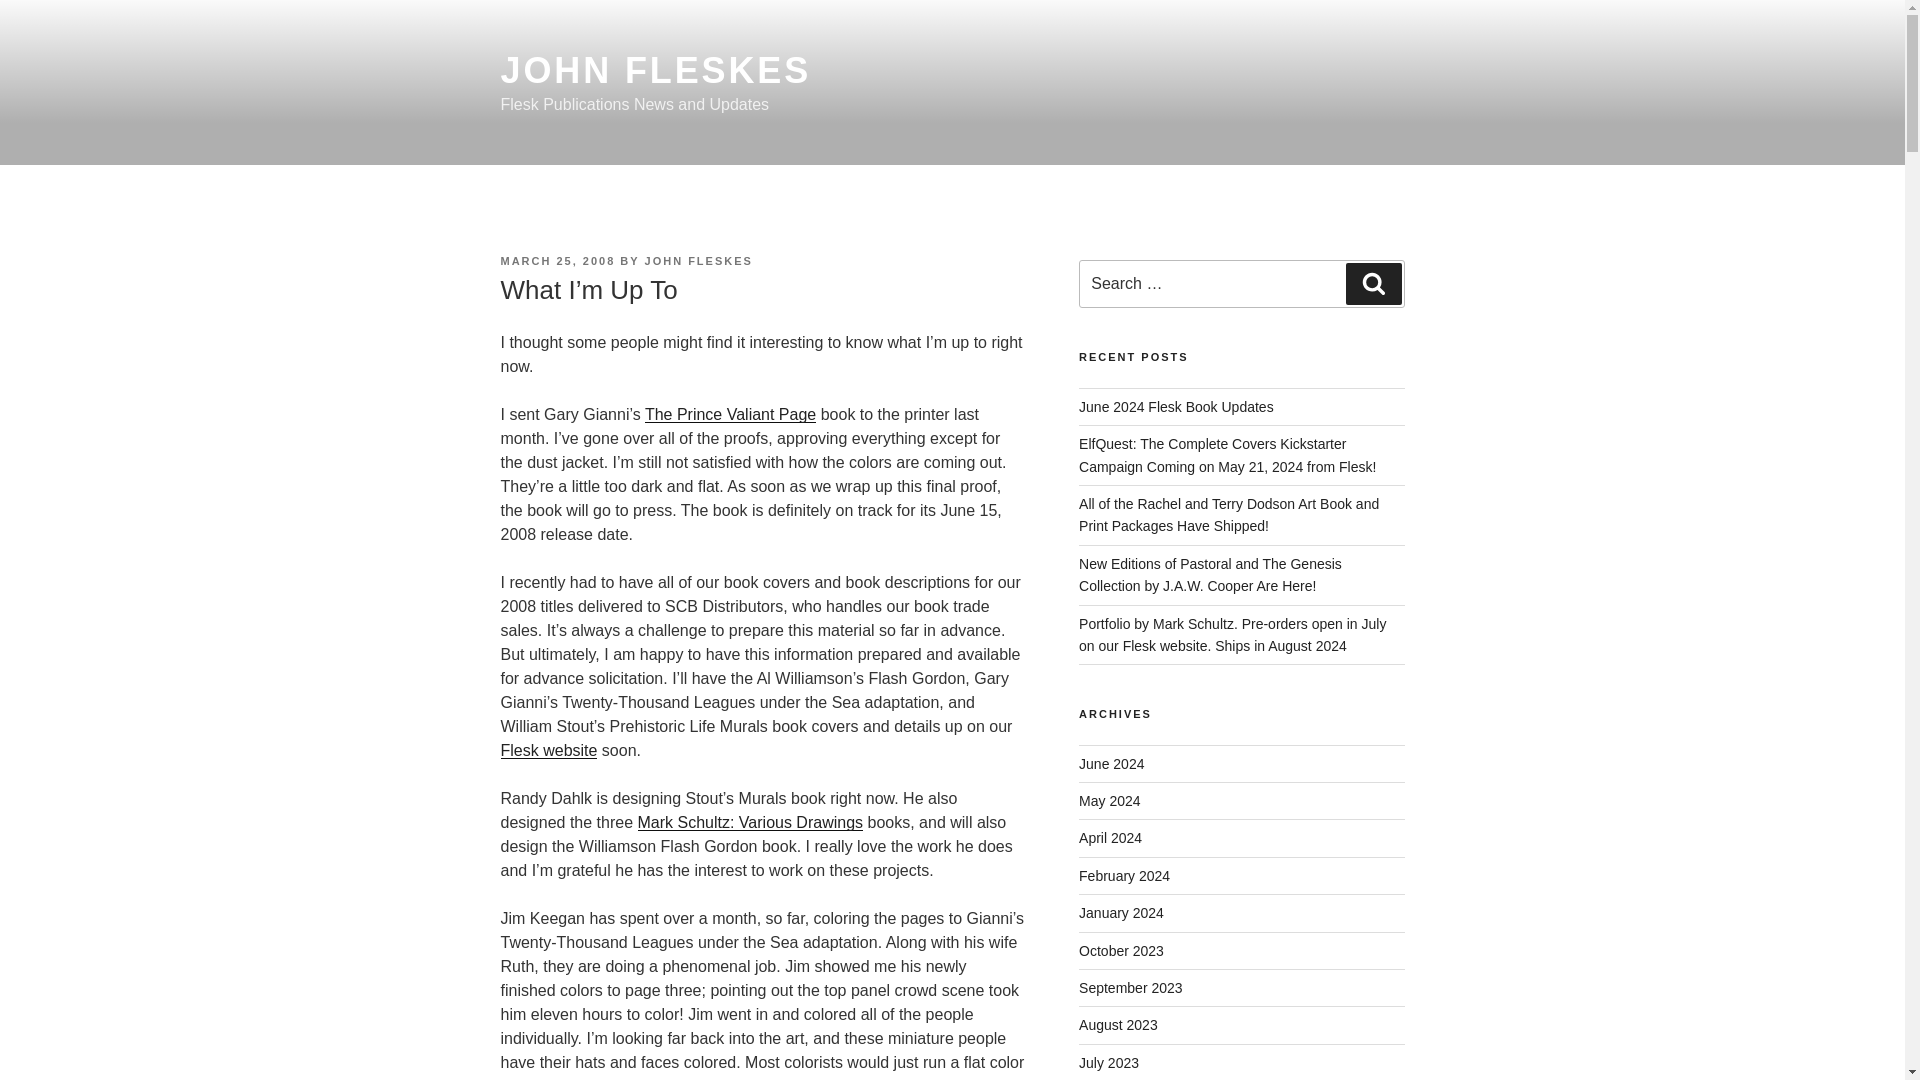 The width and height of the screenshot is (1920, 1080). I want to click on October 2023, so click(1121, 950).